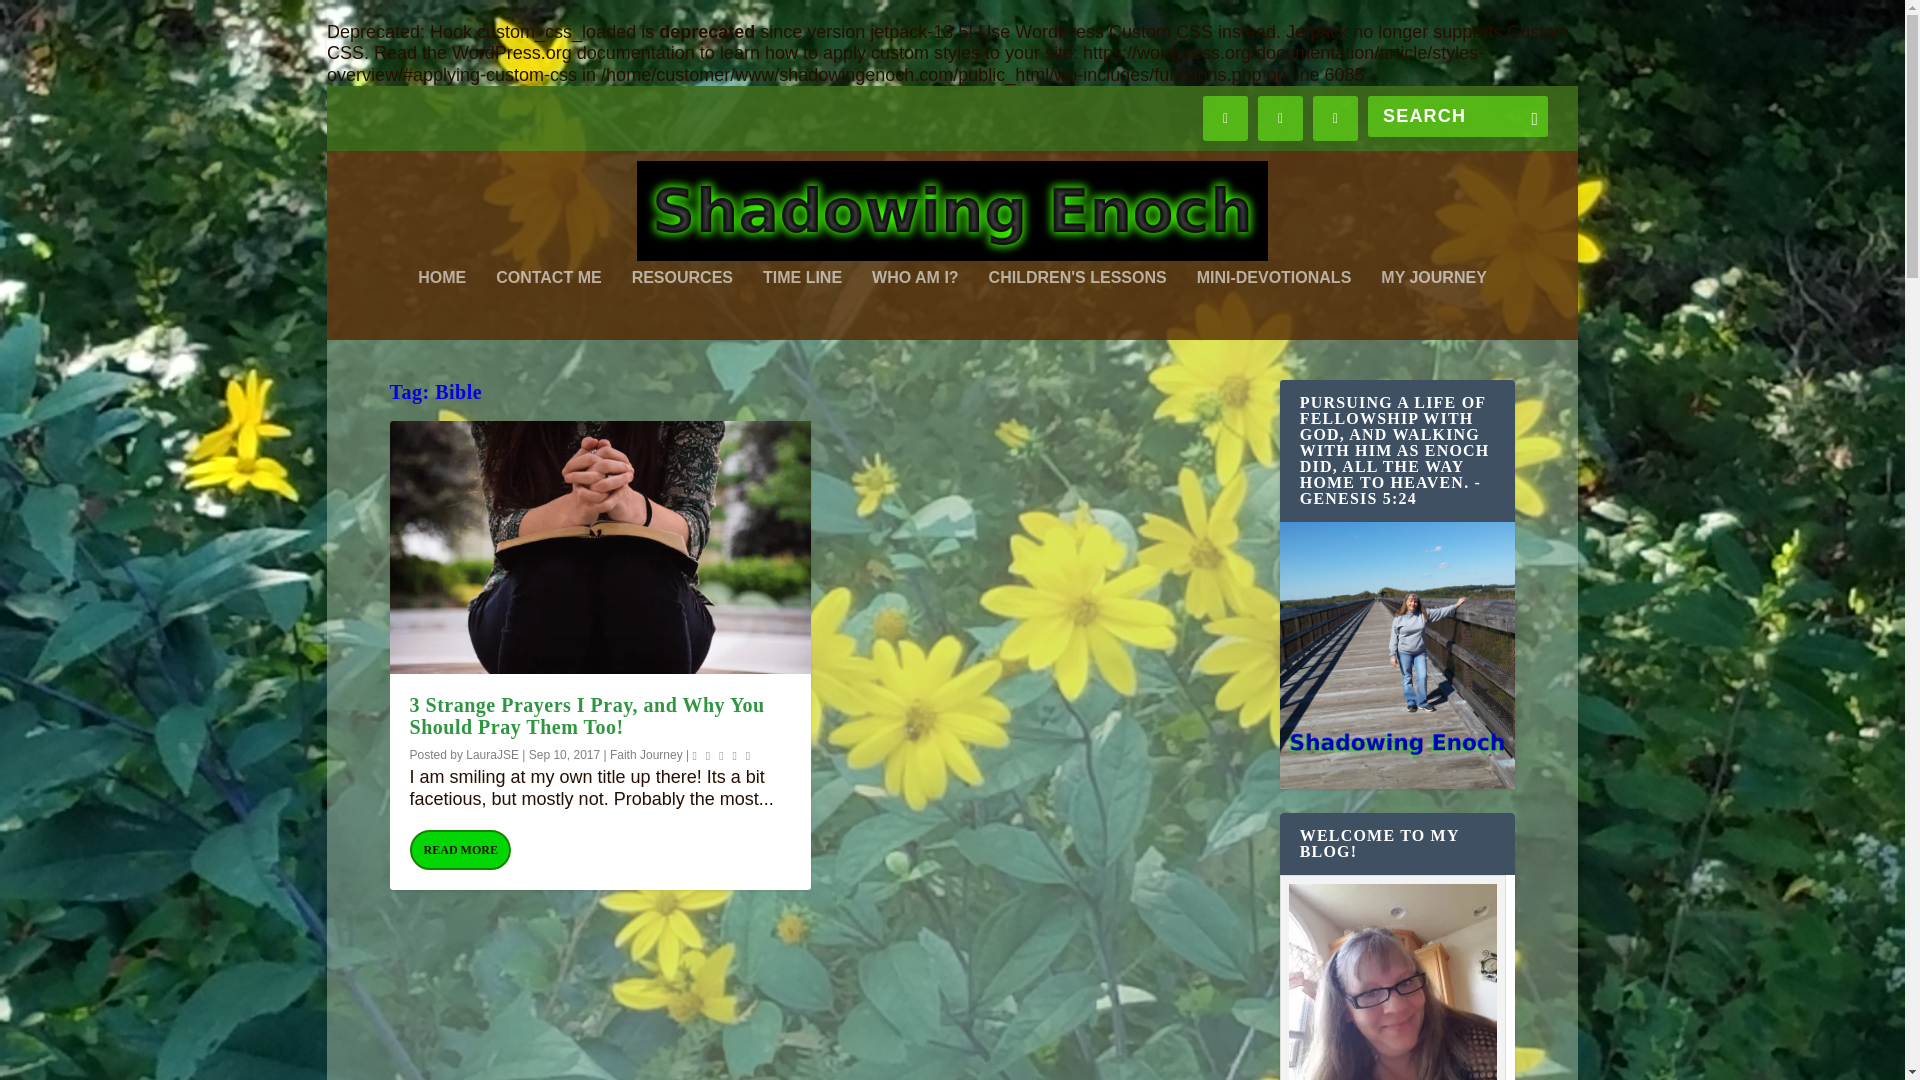 This screenshot has width=1920, height=1080. What do you see at coordinates (914, 305) in the screenshot?
I see `WHO AM I?` at bounding box center [914, 305].